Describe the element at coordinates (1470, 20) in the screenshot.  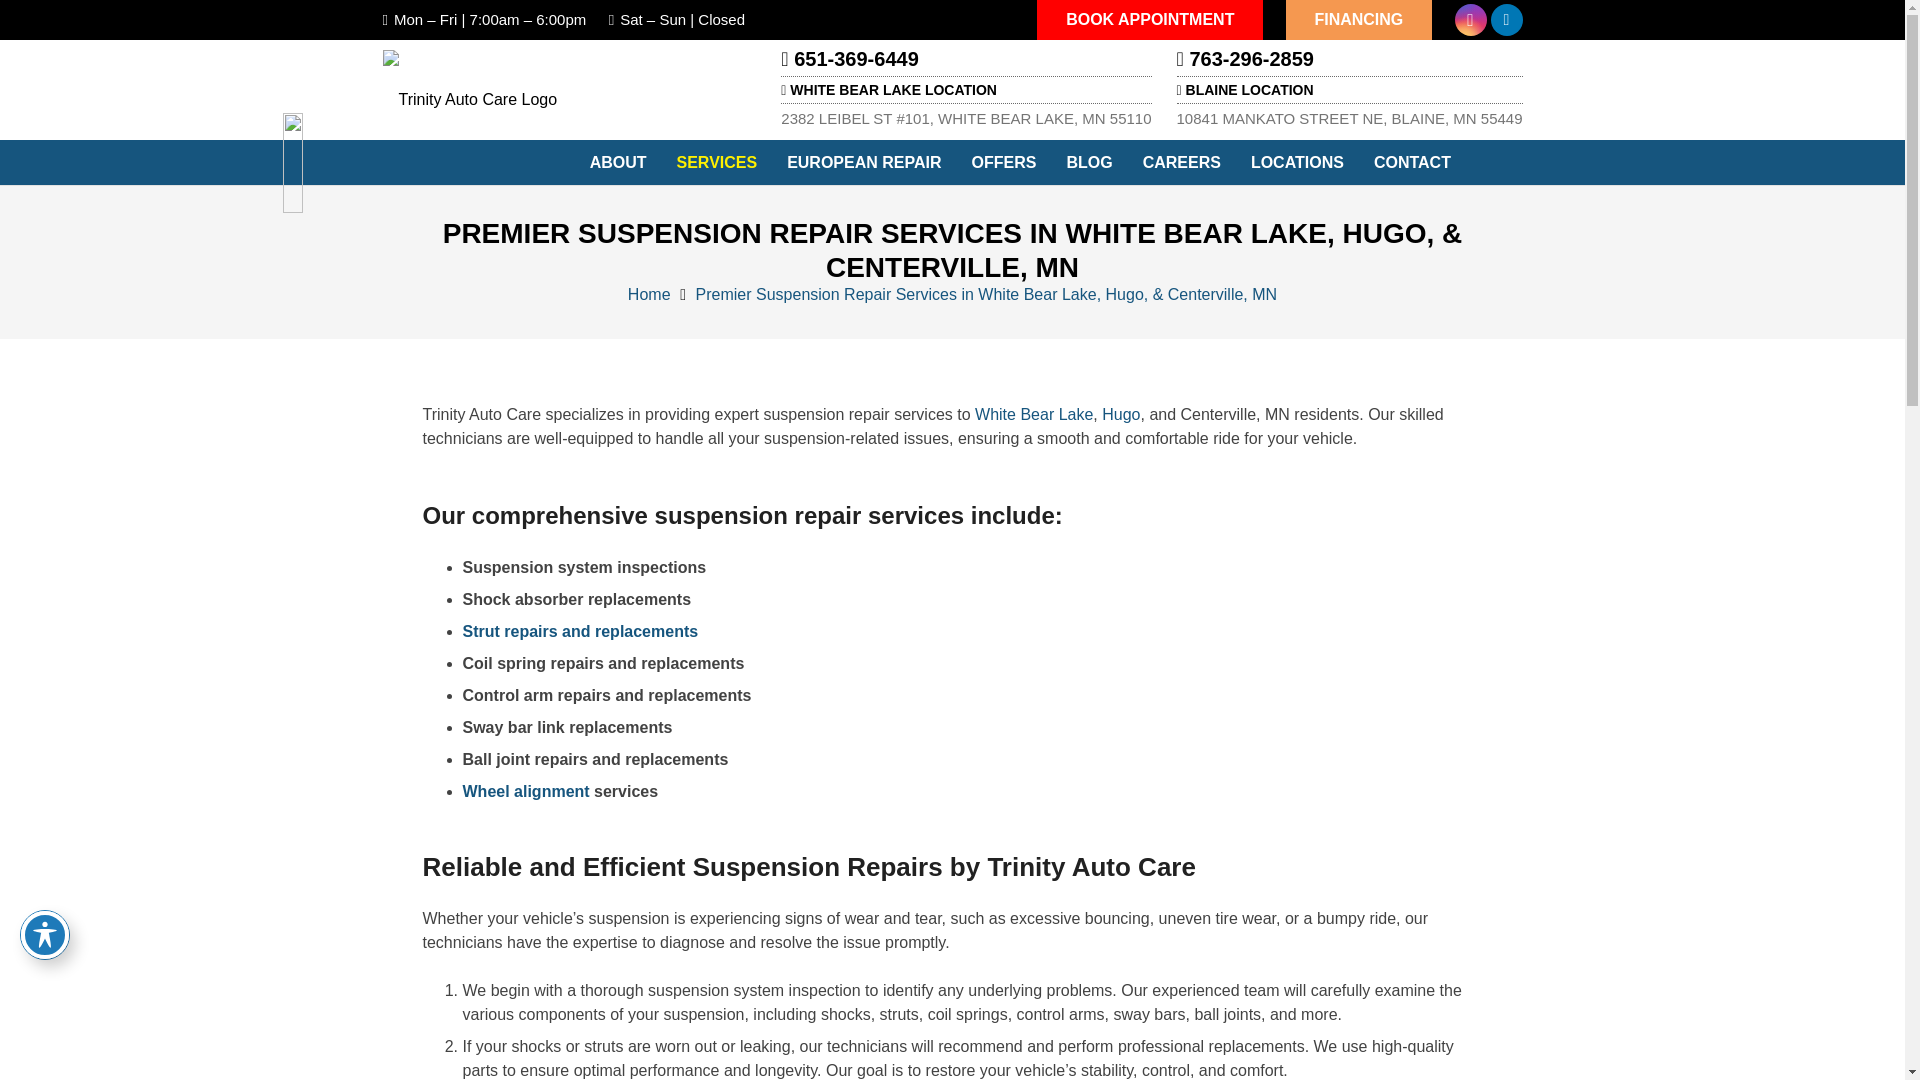
I see `Instagram` at that location.